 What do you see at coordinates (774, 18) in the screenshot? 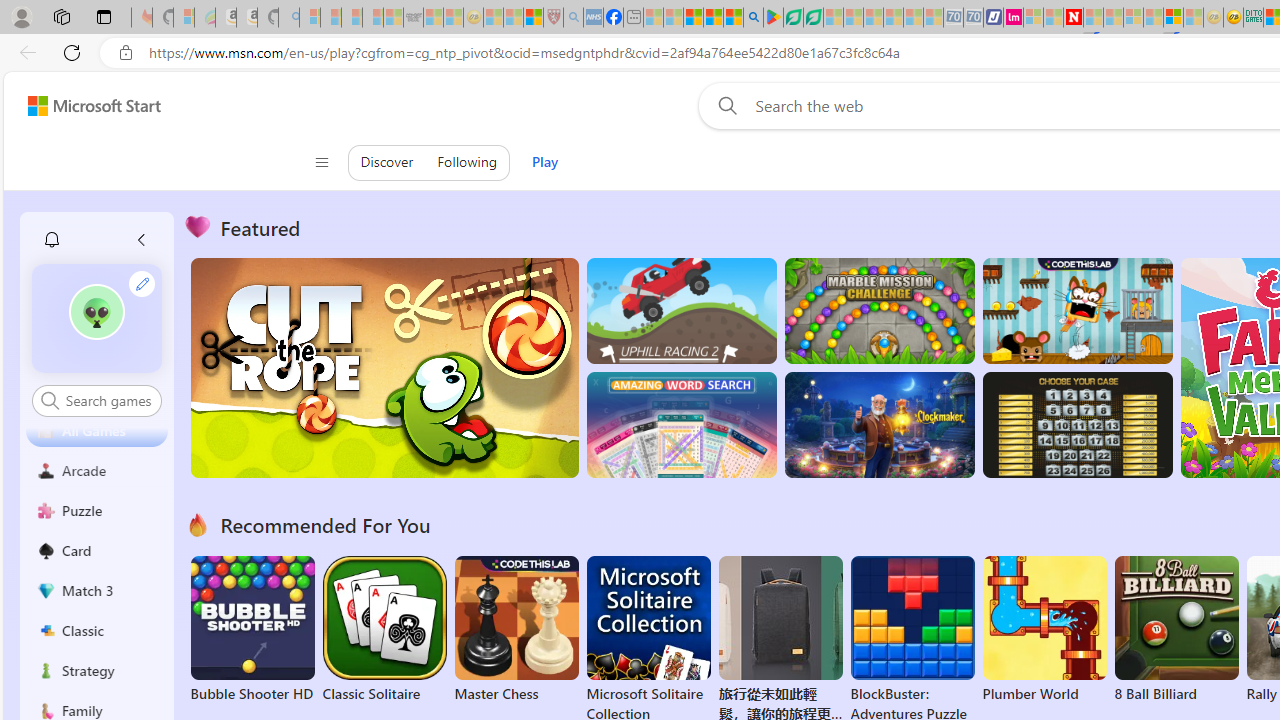
I see `Bluey: Let's Play! - Apps on Google Play` at bounding box center [774, 18].